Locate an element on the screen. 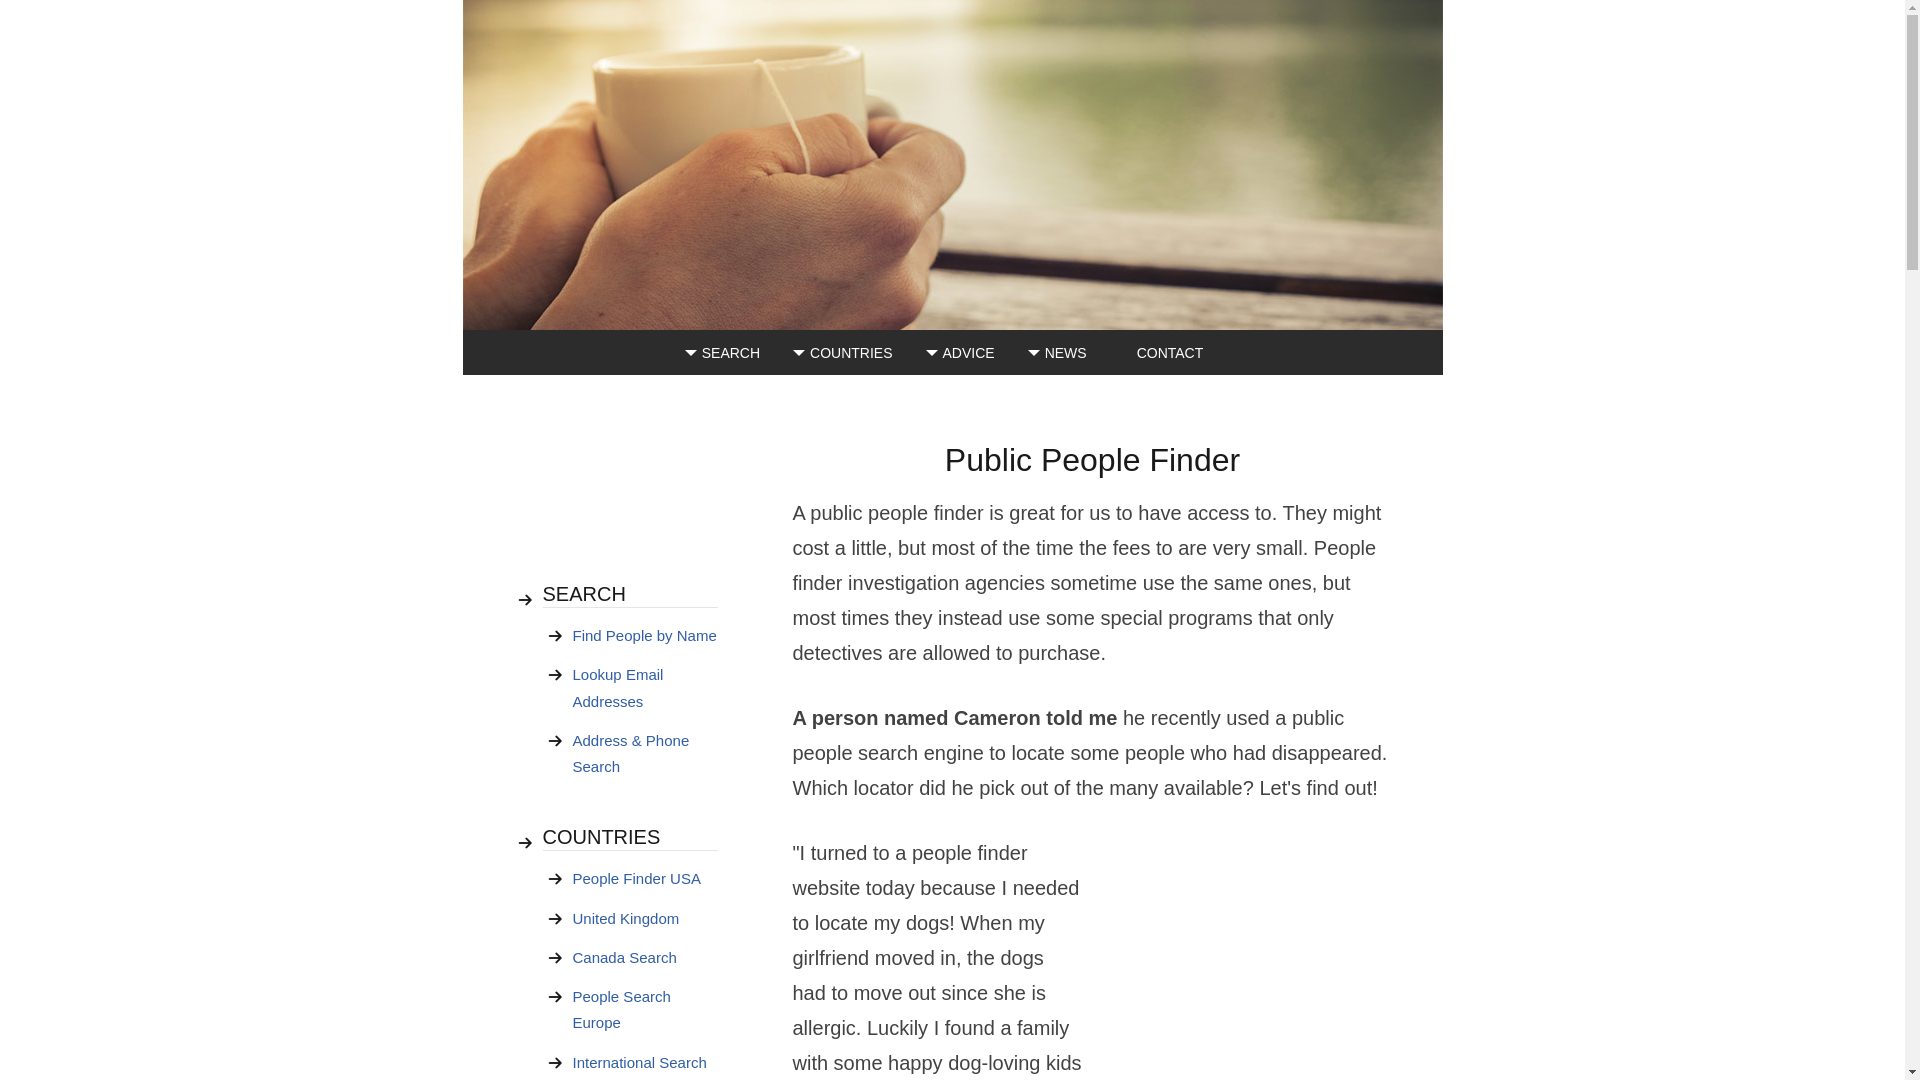 The width and height of the screenshot is (1920, 1080). CONTACT is located at coordinates (1170, 352).